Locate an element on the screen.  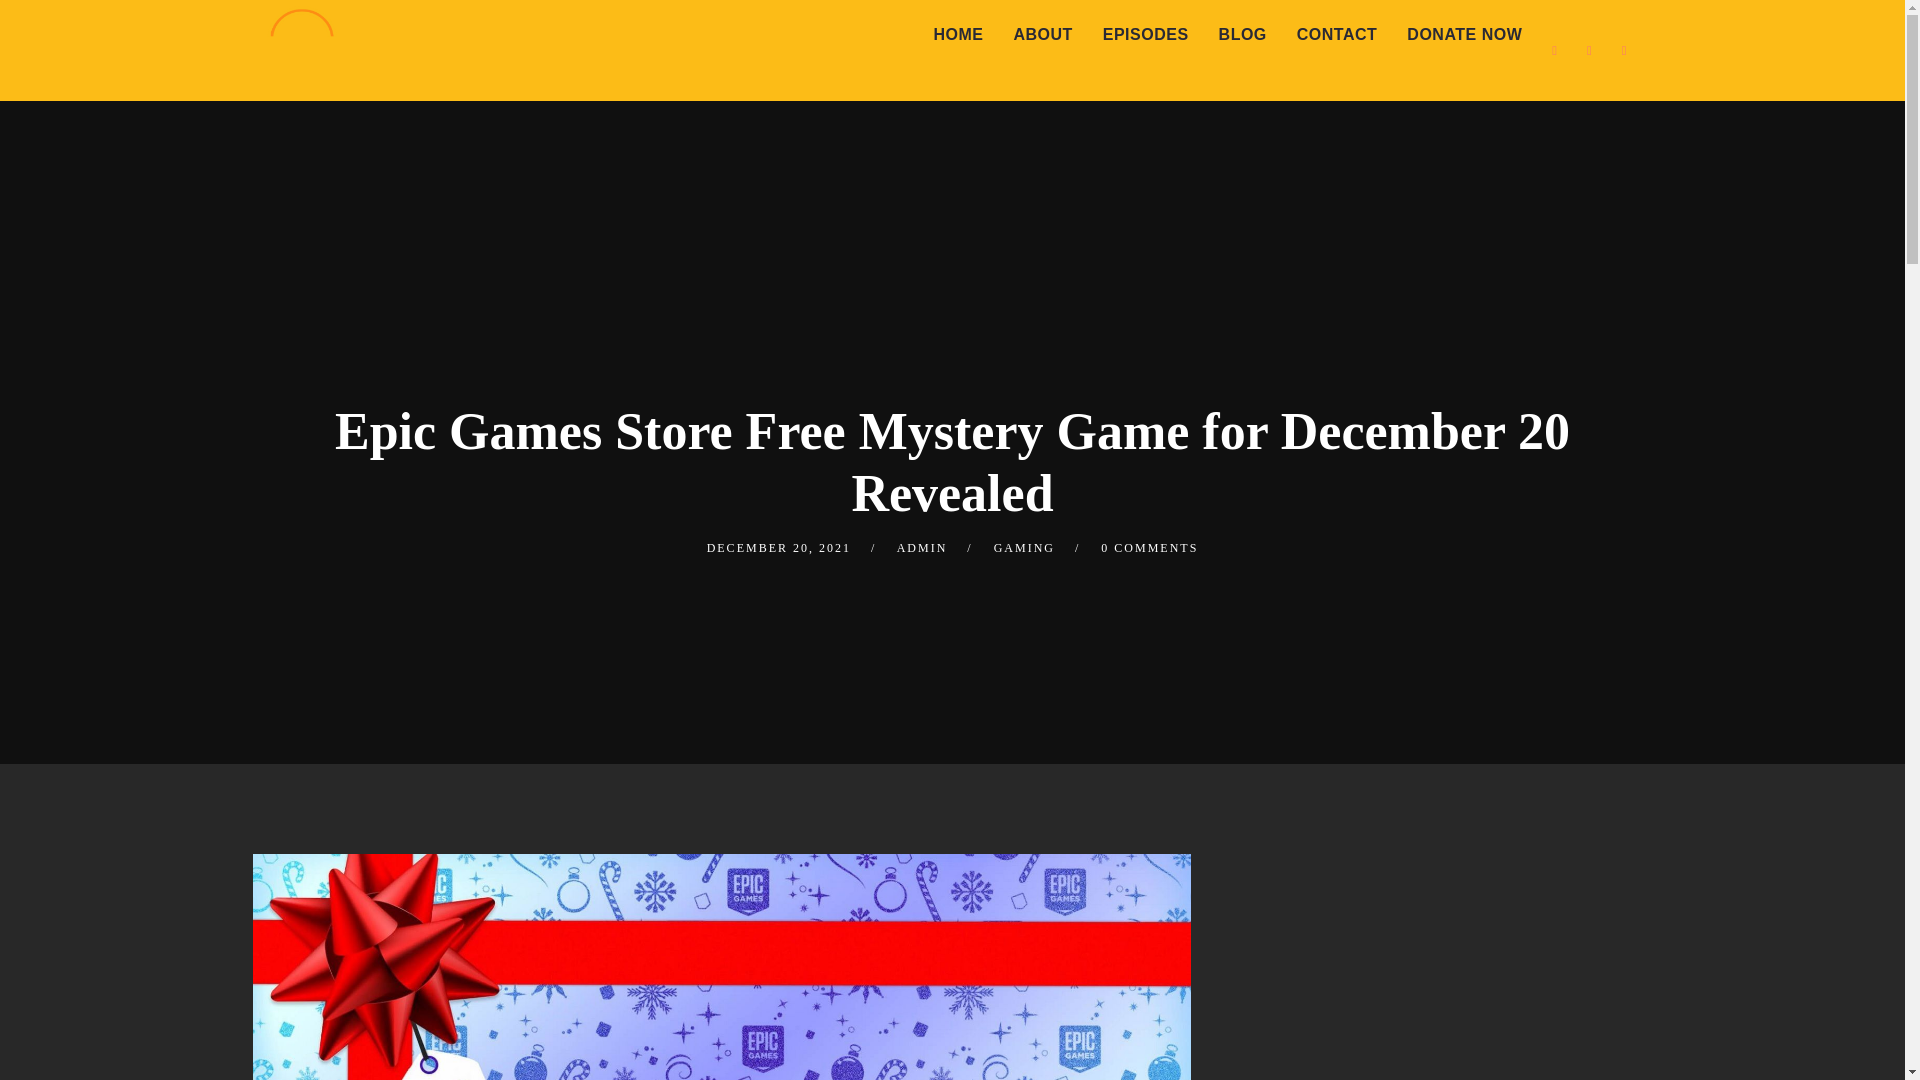
GAMING is located at coordinates (1024, 548).